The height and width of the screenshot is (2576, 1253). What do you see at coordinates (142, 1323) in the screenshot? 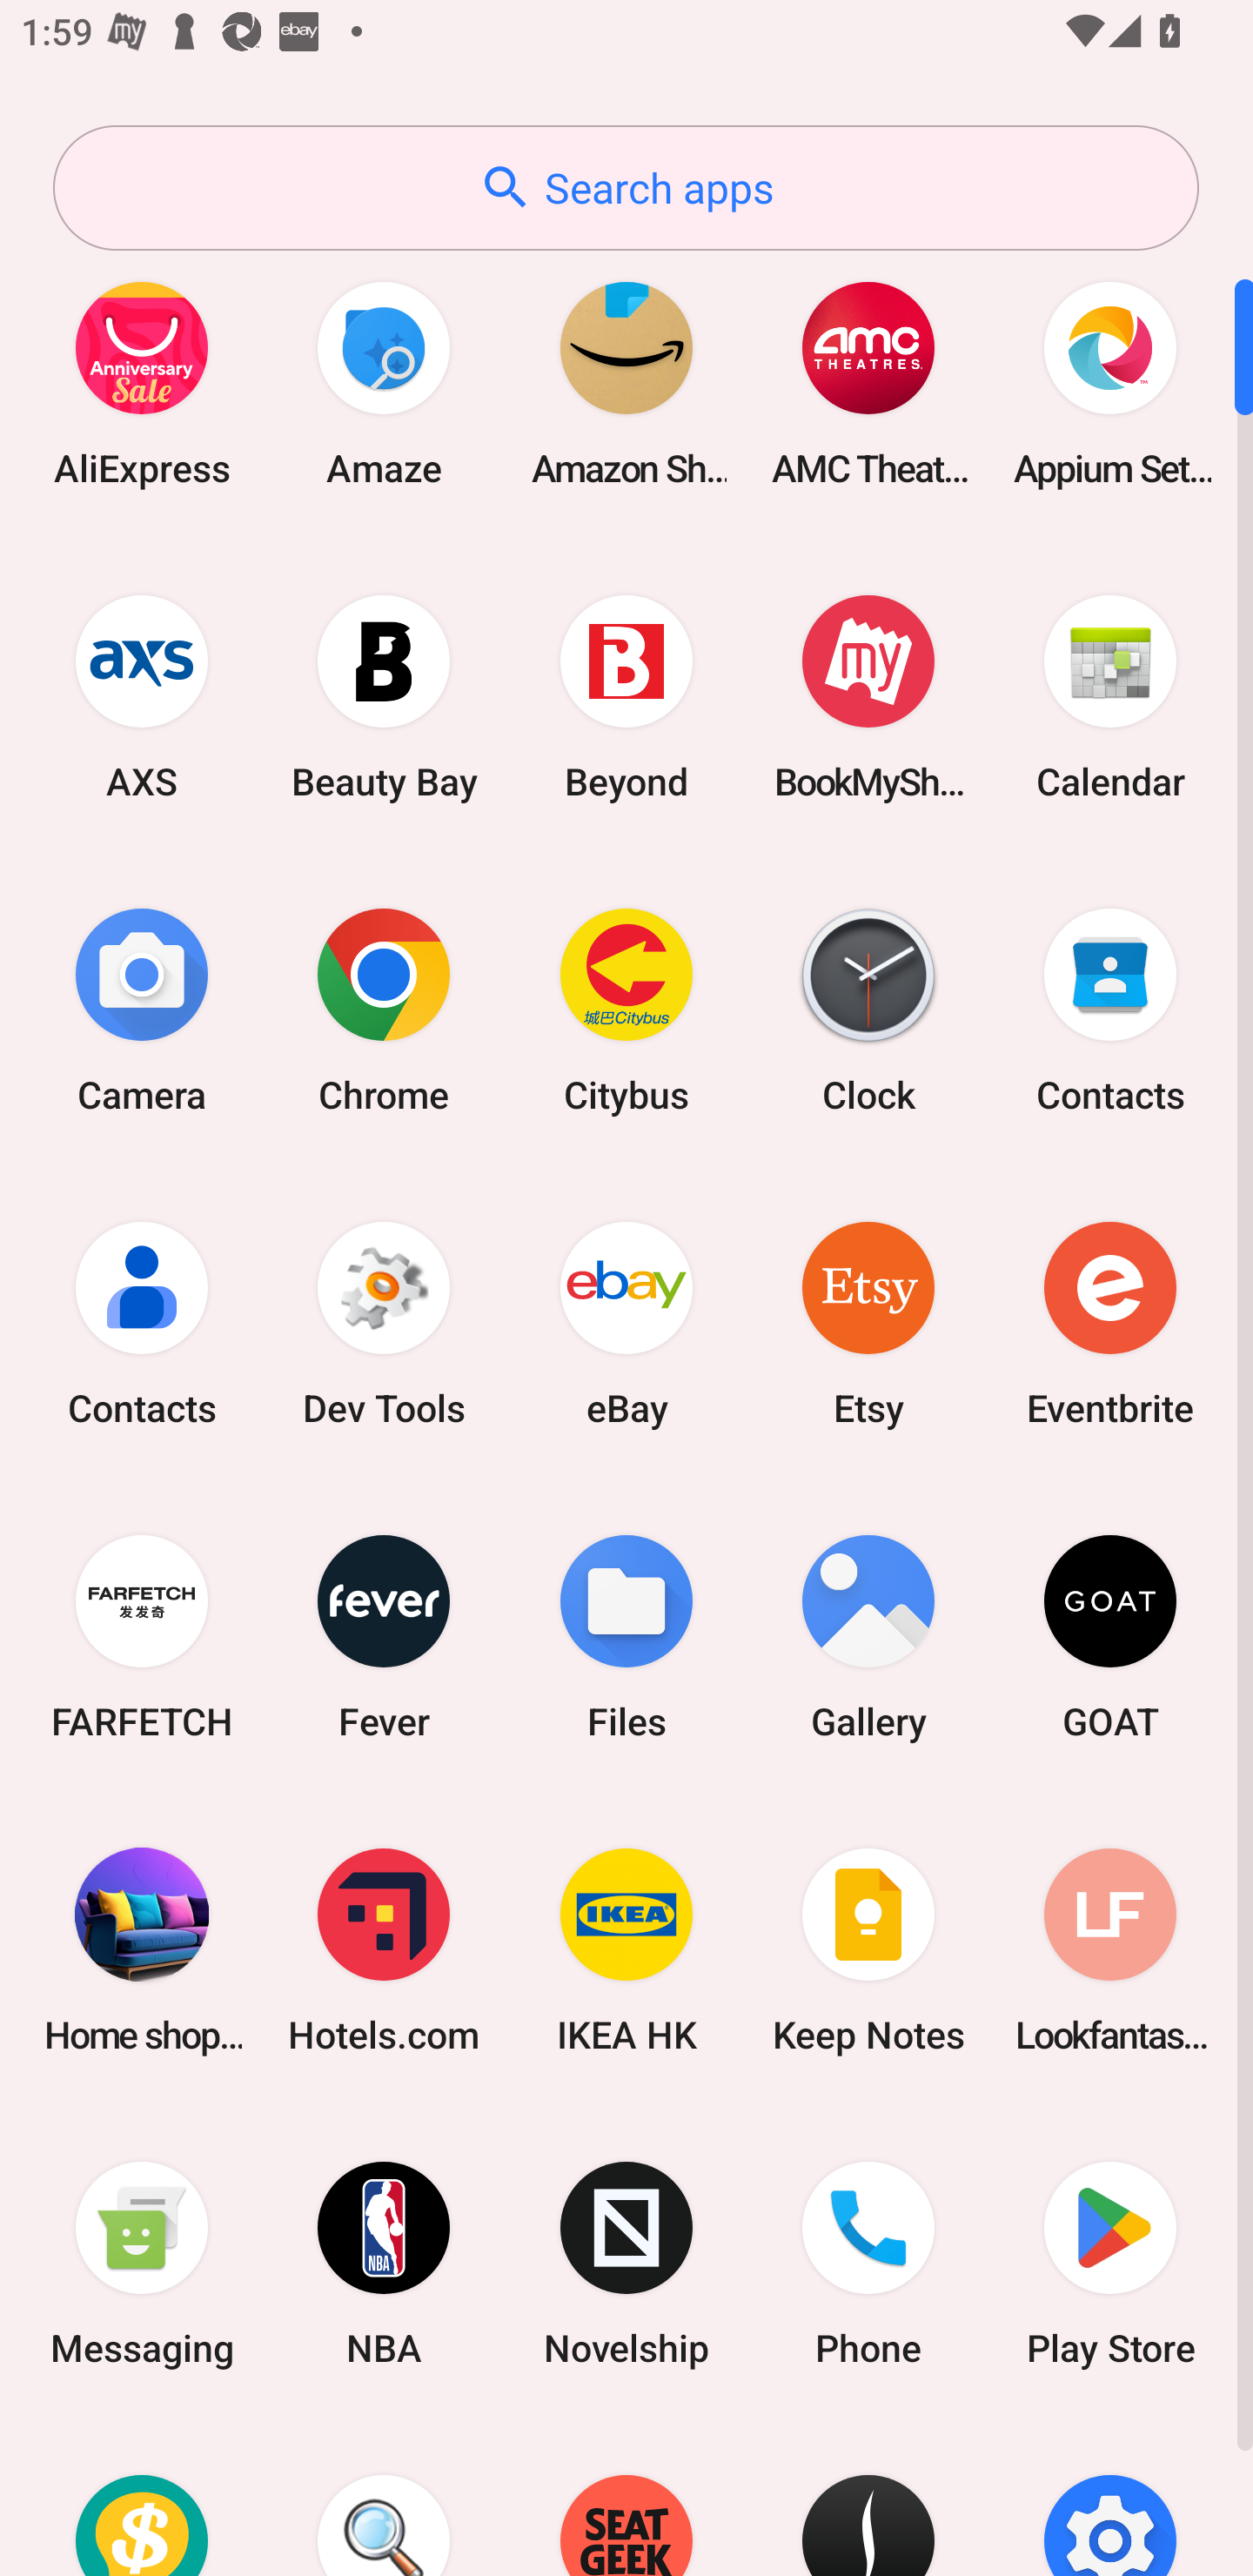
I see `Contacts` at bounding box center [142, 1323].